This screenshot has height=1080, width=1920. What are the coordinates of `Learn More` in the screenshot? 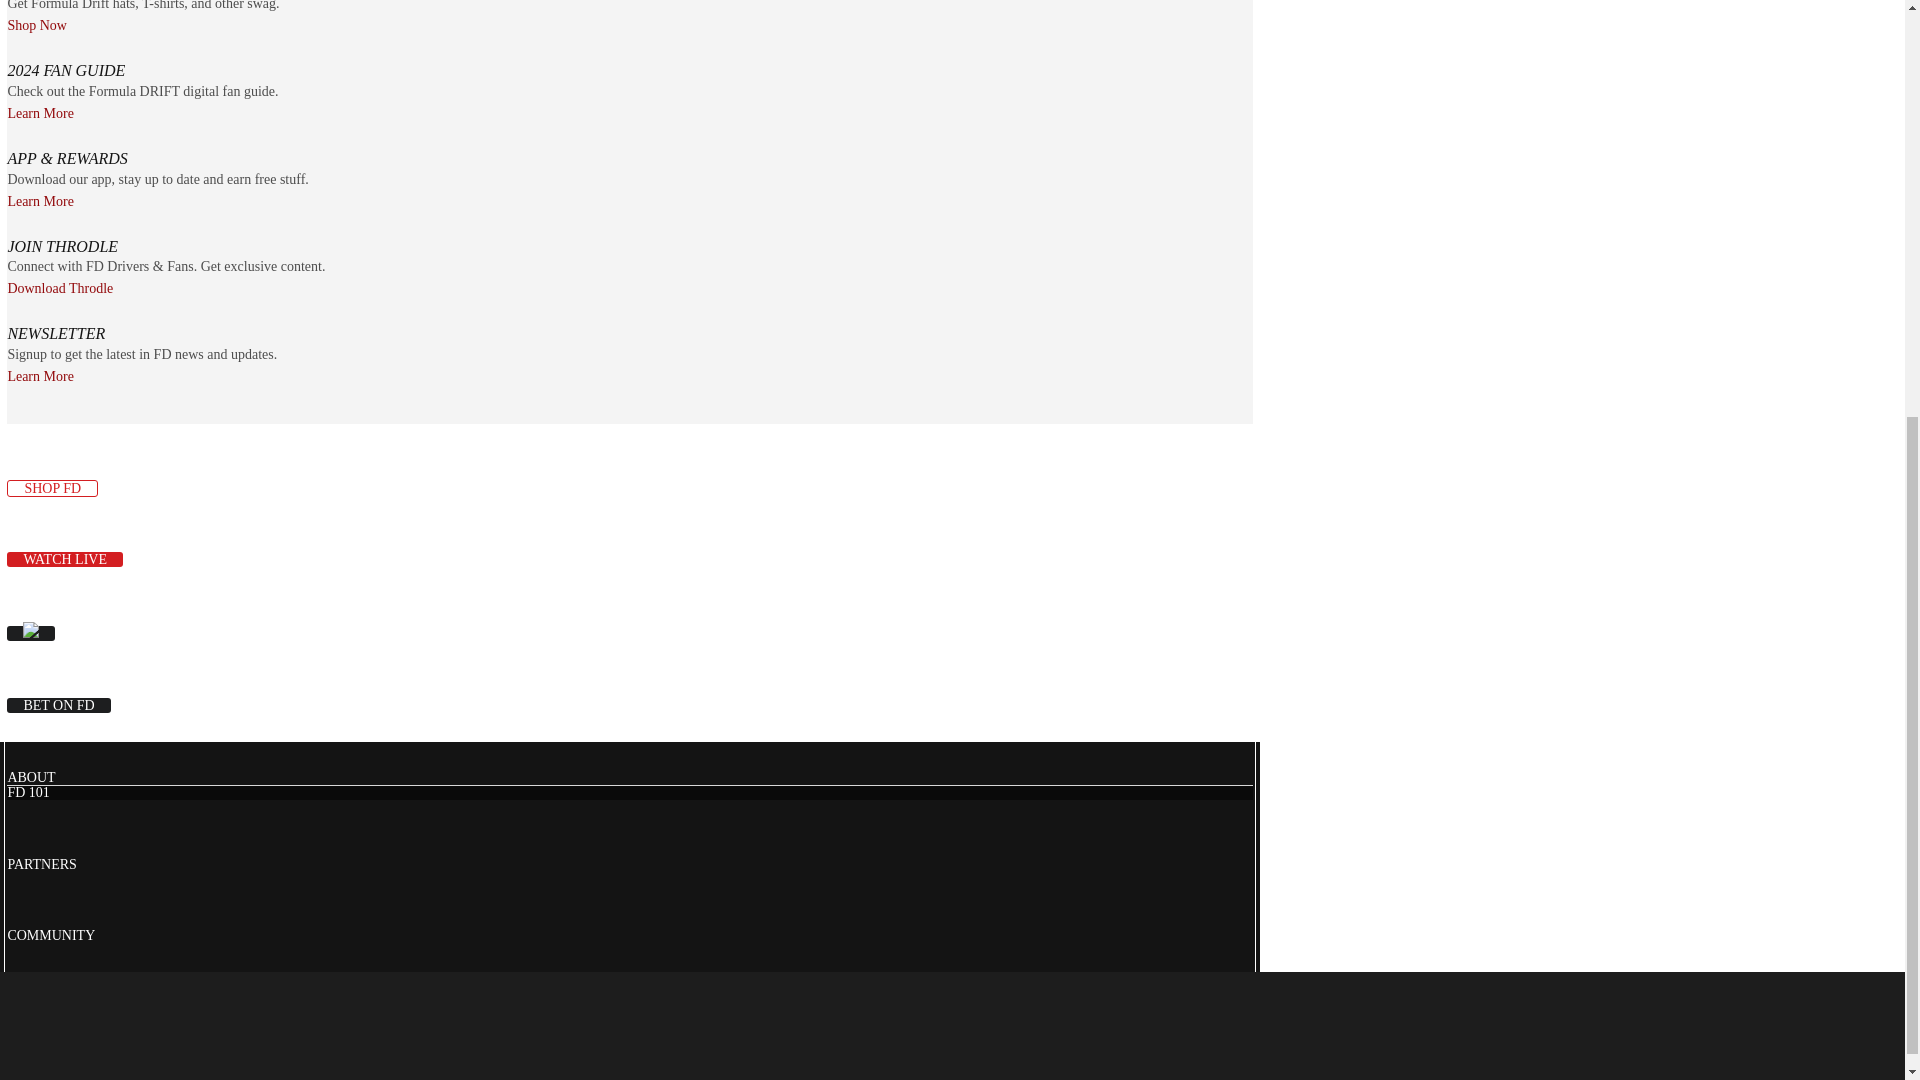 It's located at (40, 113).